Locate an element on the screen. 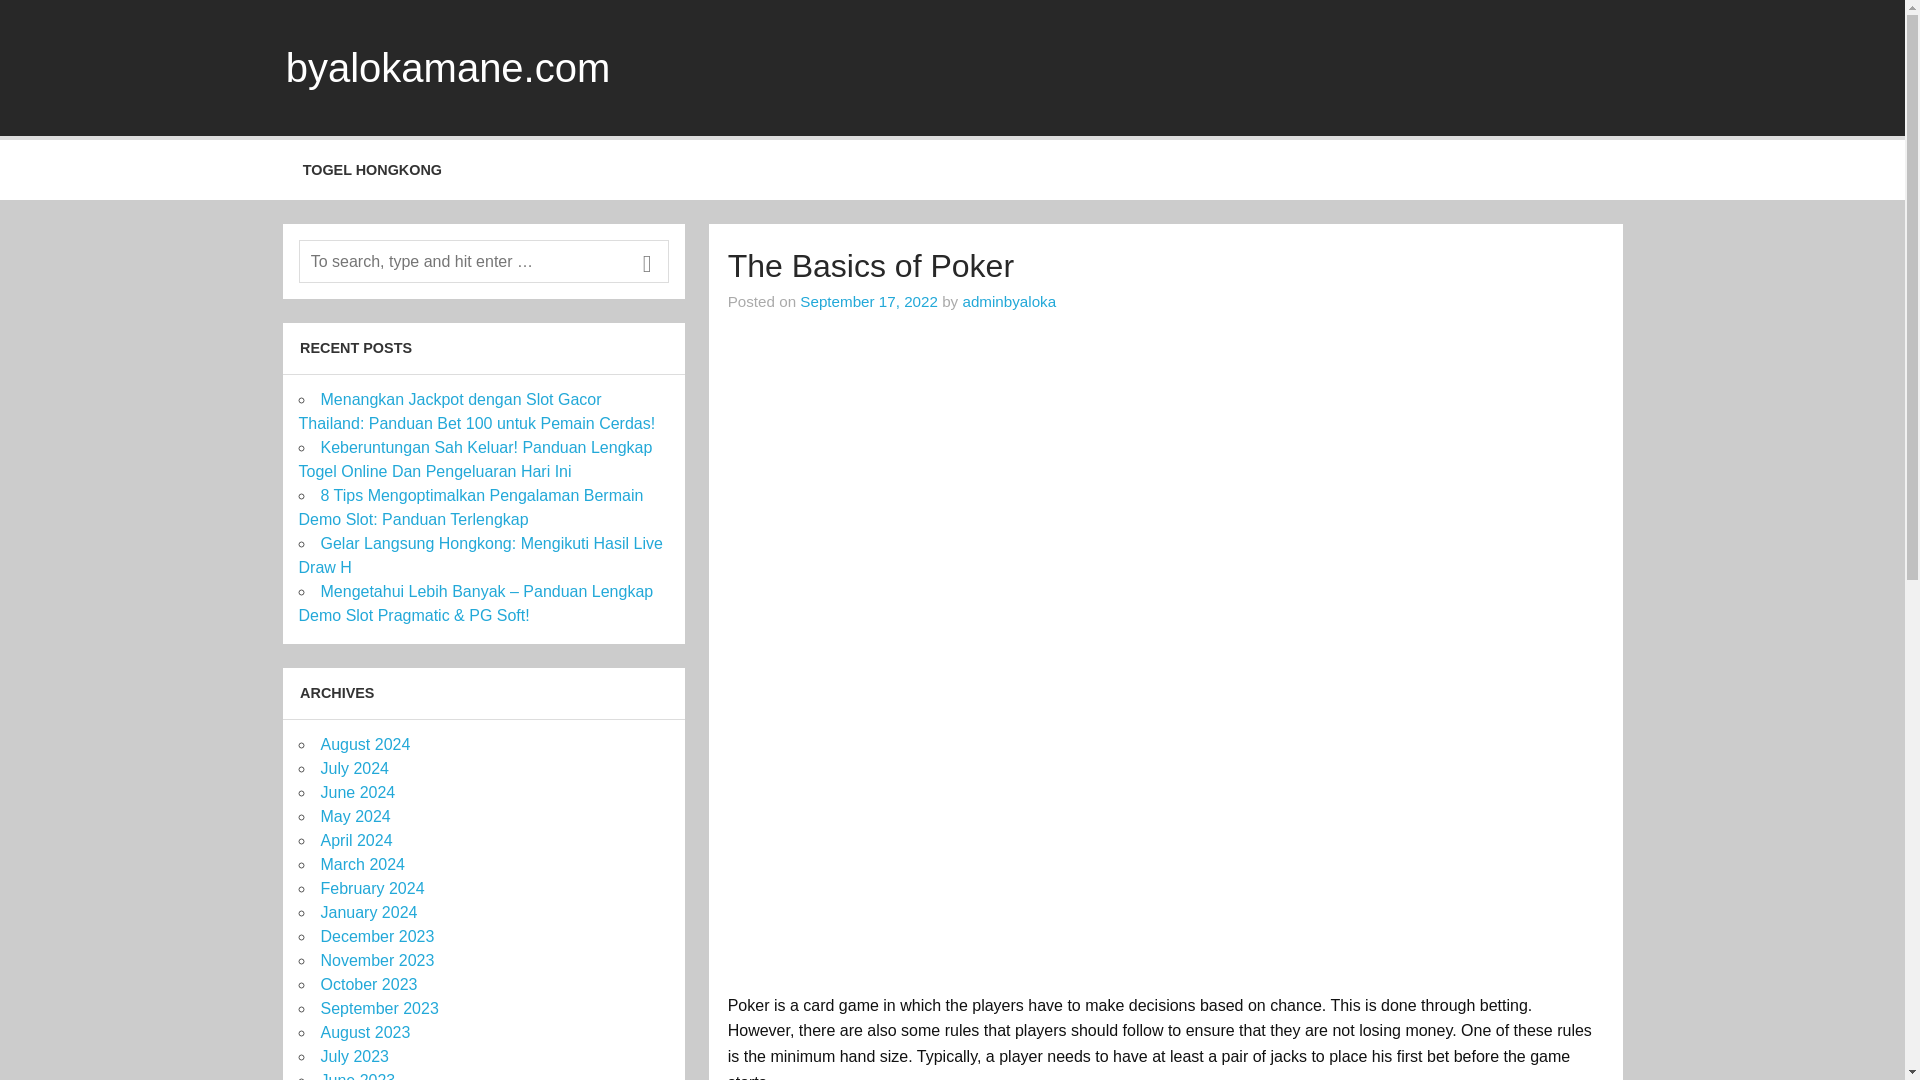 The image size is (1920, 1080). April 2024 is located at coordinates (356, 840).